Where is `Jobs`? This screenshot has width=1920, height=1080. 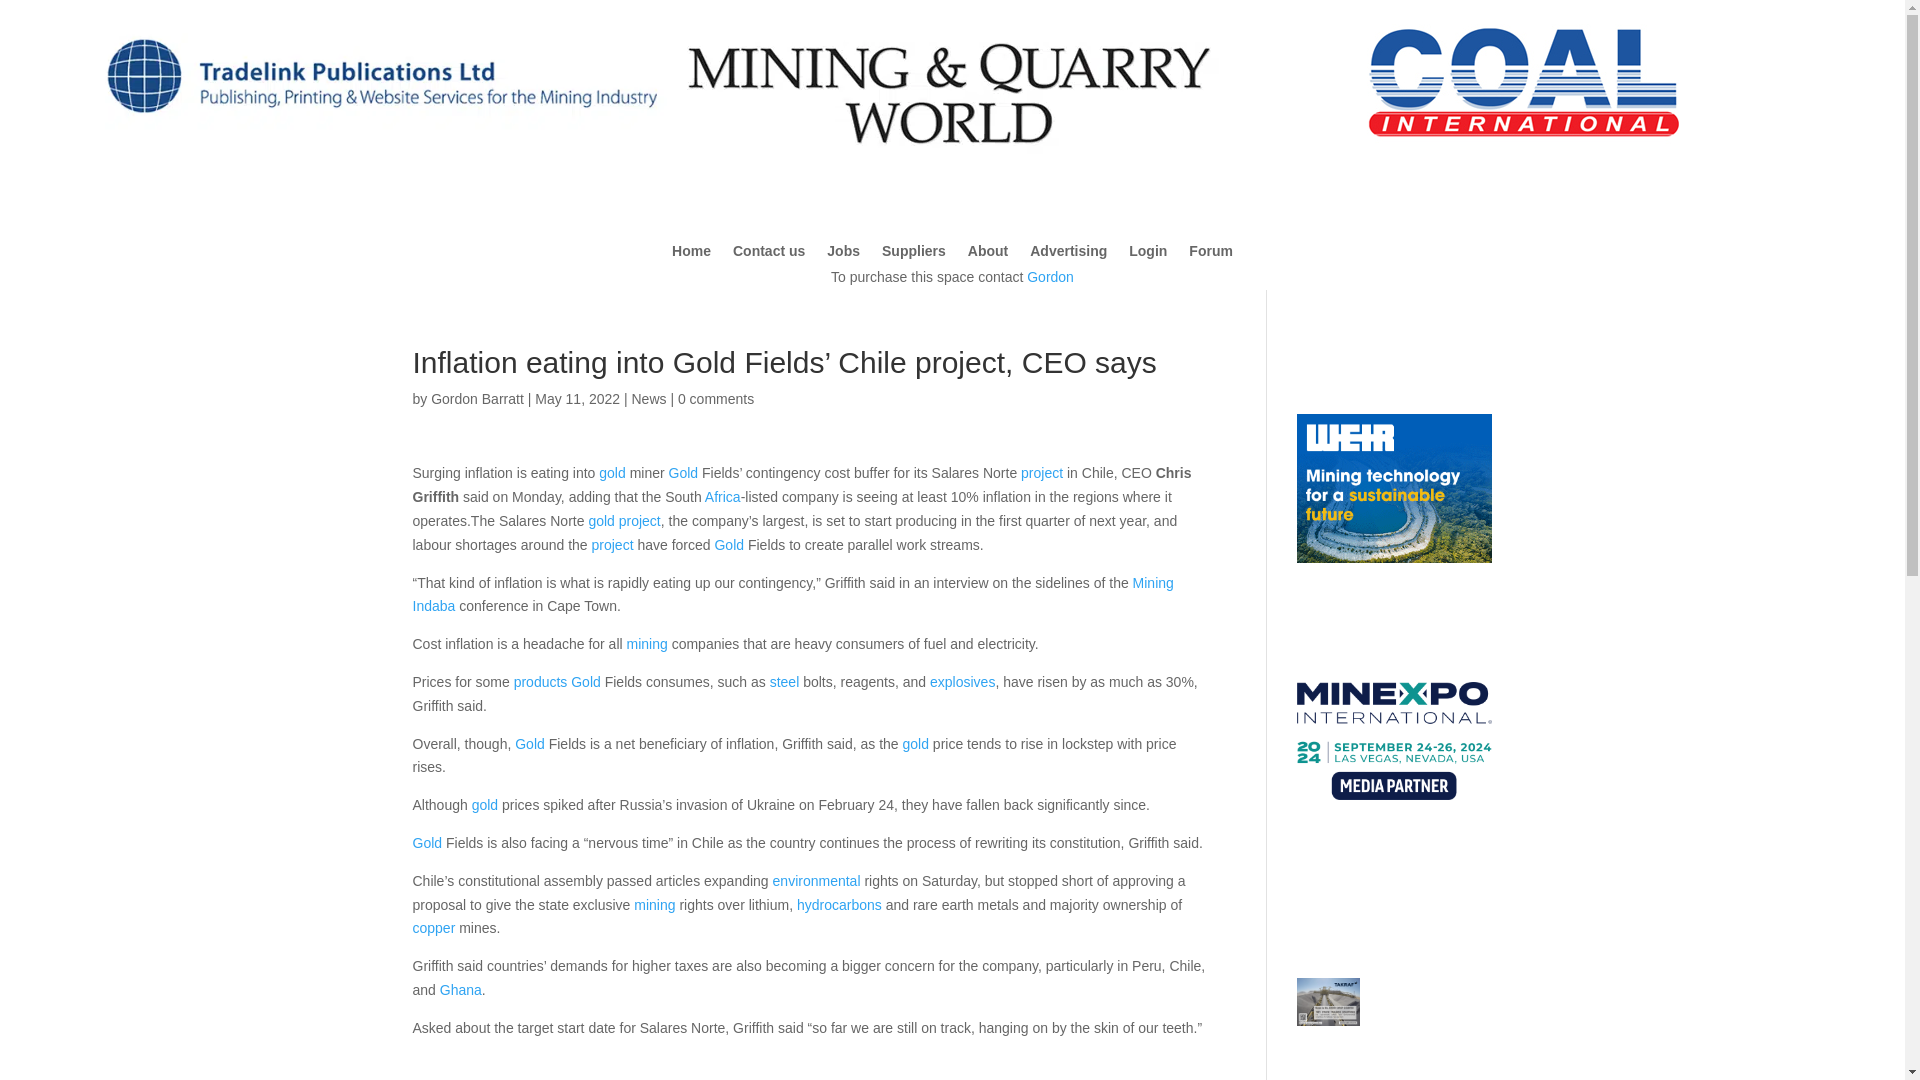 Jobs is located at coordinates (844, 254).